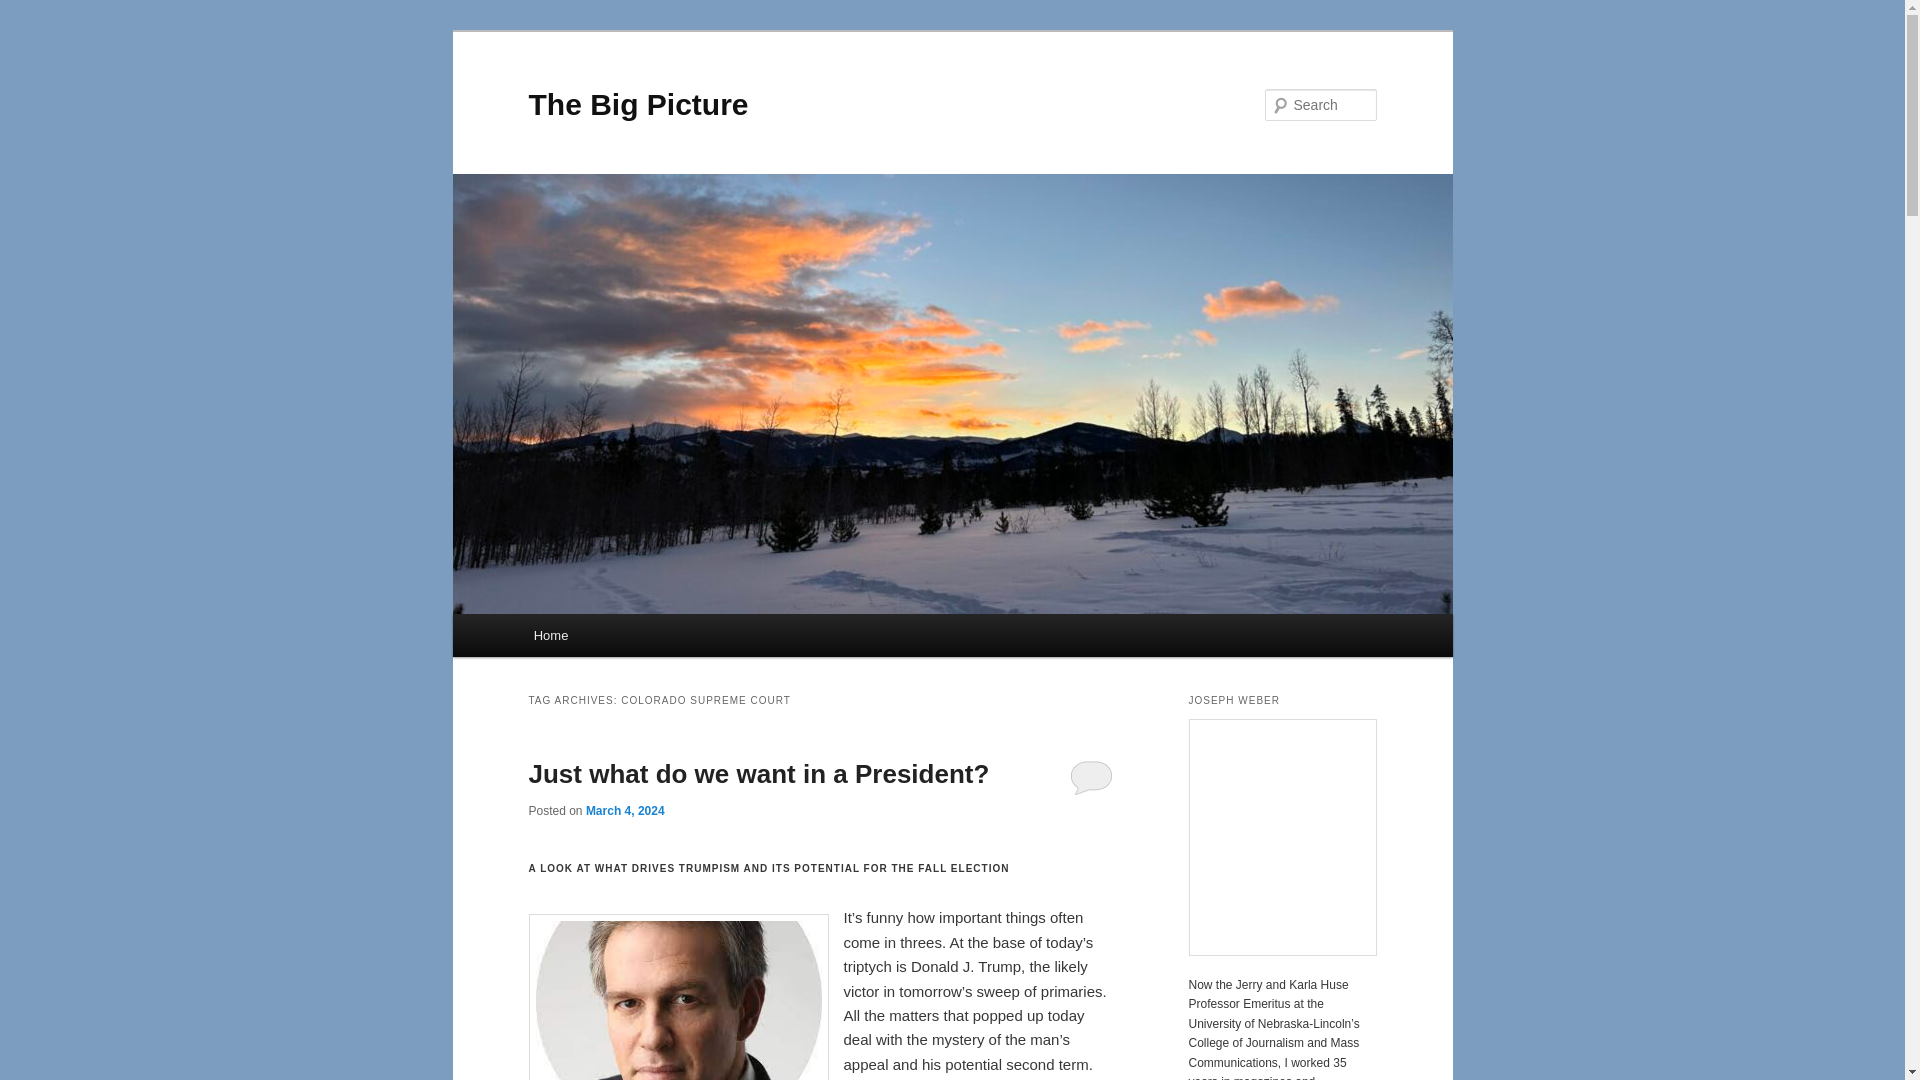 This screenshot has height=1080, width=1920. I want to click on Search, so click(32, 11).